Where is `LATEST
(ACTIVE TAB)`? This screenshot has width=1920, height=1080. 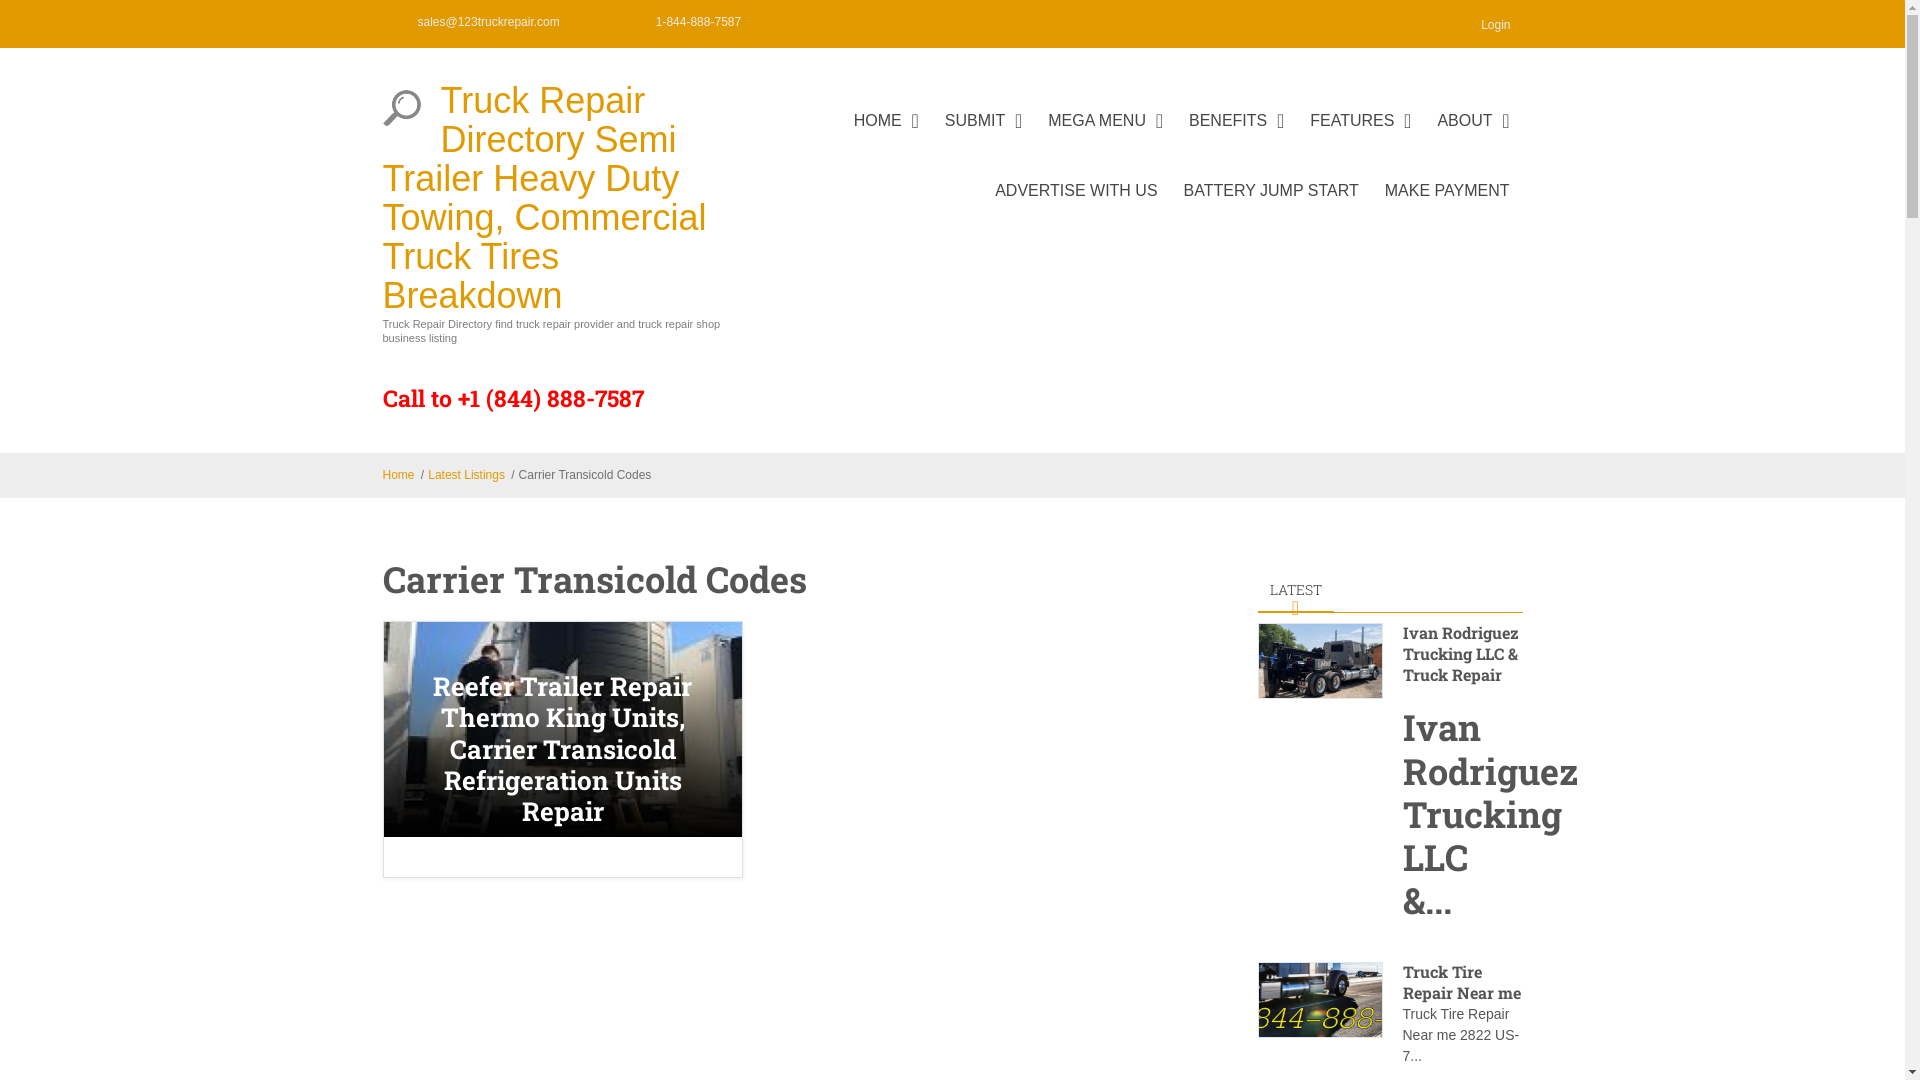
LATEST
(ACTIVE TAB) is located at coordinates (1296, 590).